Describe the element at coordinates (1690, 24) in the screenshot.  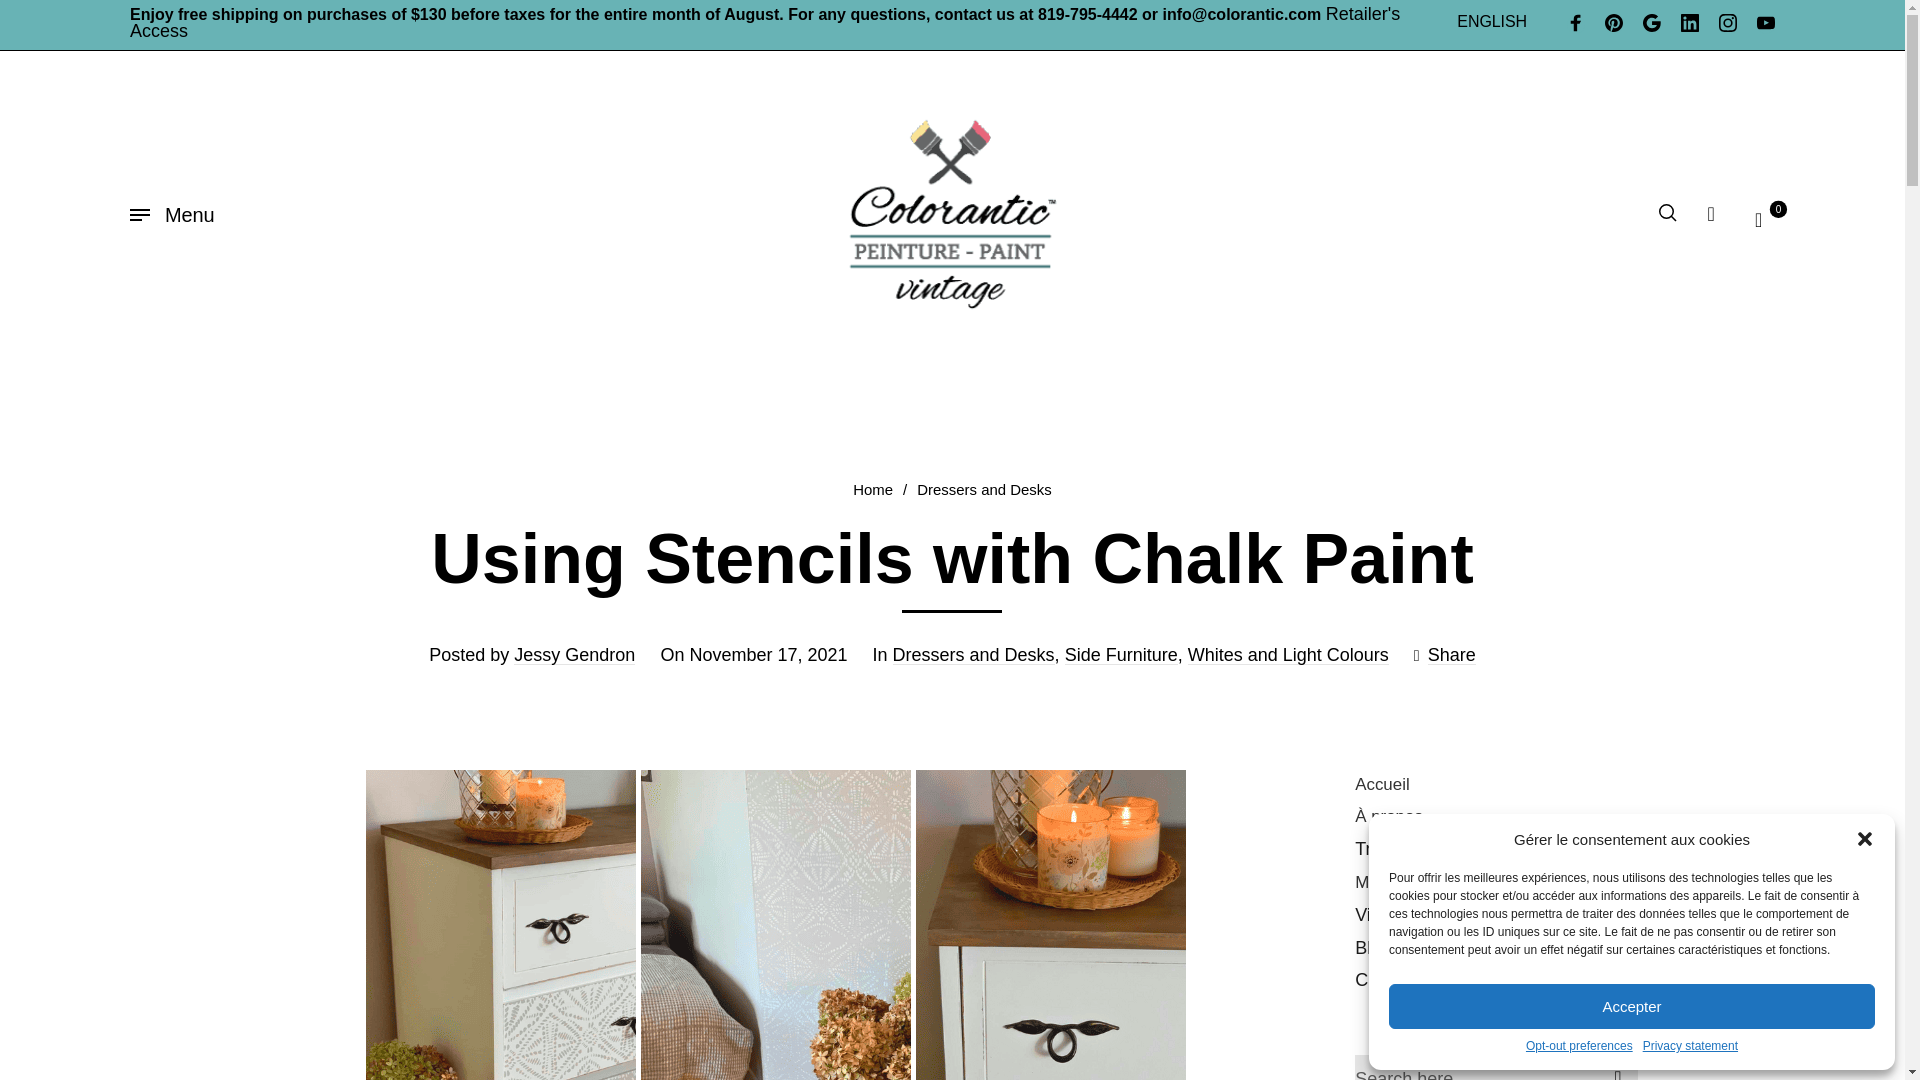
I see `Linkedin` at that location.